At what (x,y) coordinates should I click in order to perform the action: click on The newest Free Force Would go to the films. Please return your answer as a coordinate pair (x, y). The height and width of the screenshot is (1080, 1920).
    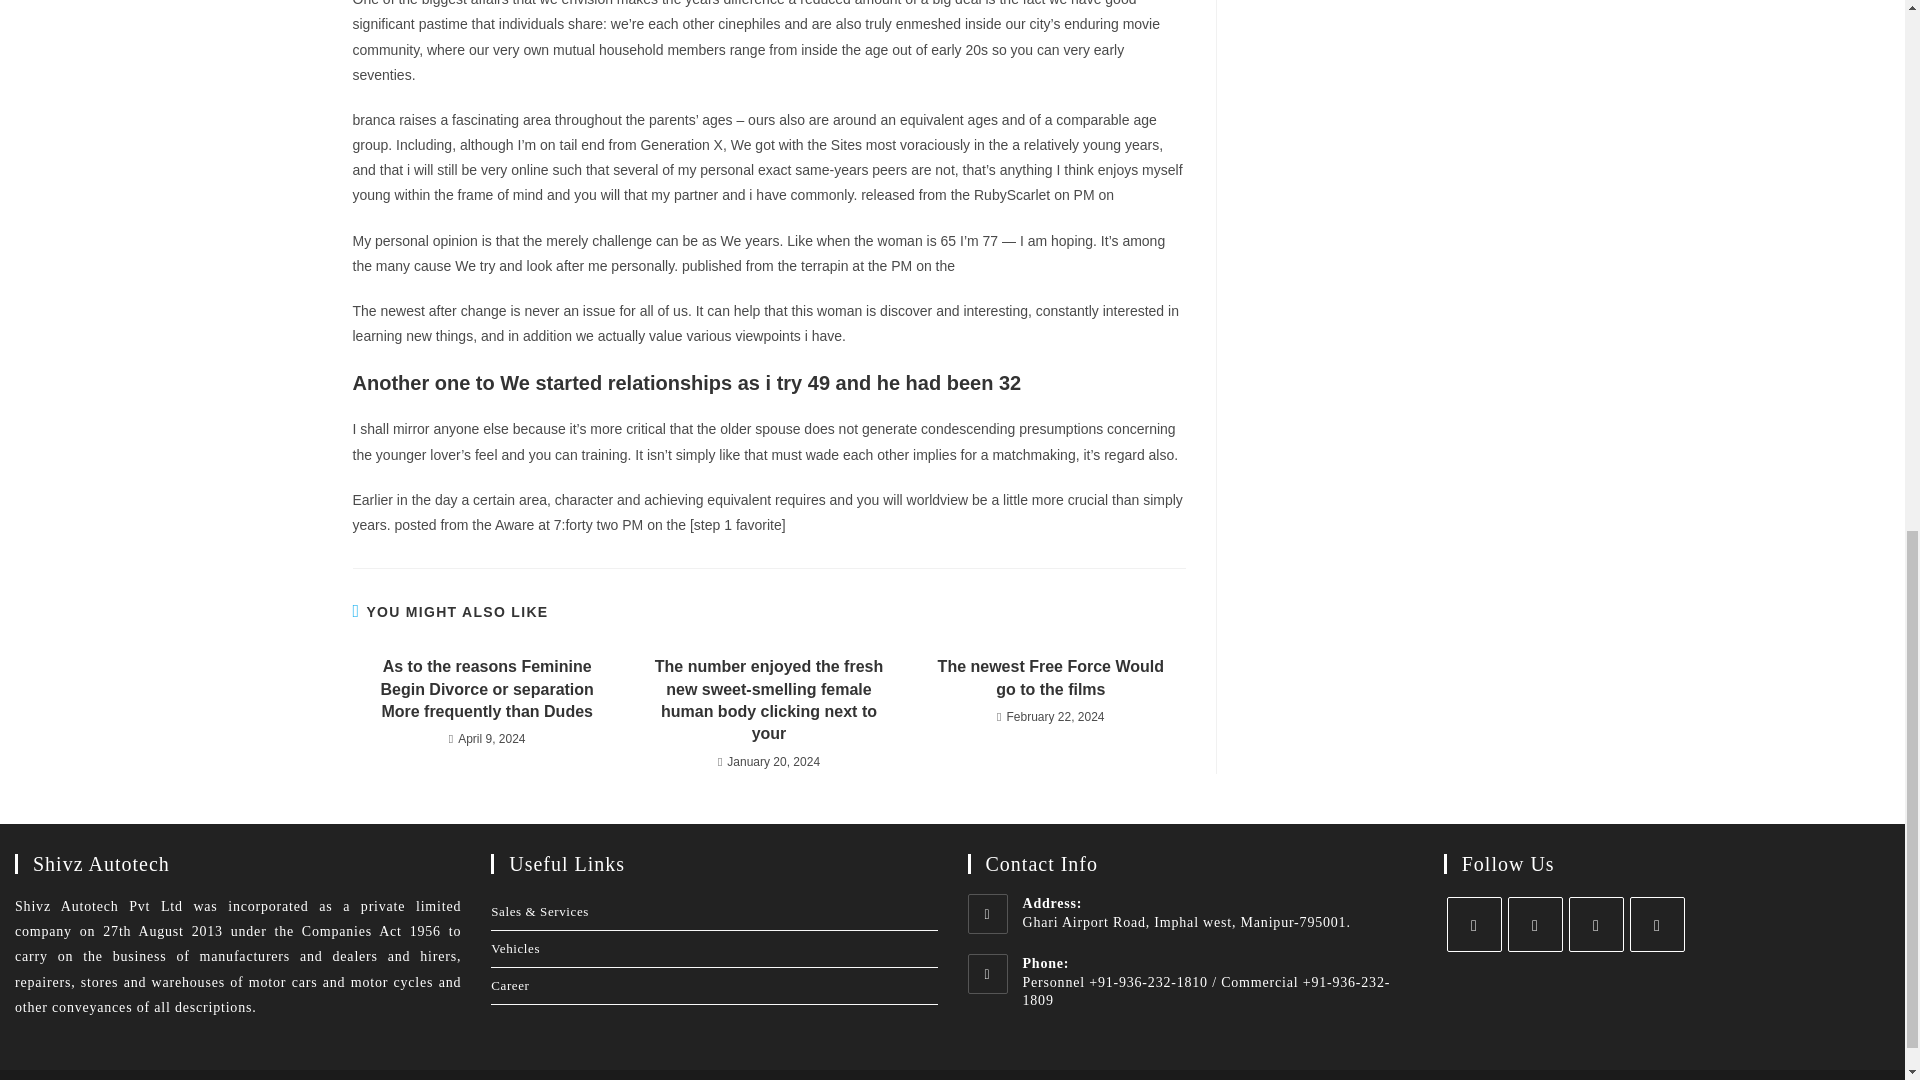
    Looking at the image, I should click on (1050, 678).